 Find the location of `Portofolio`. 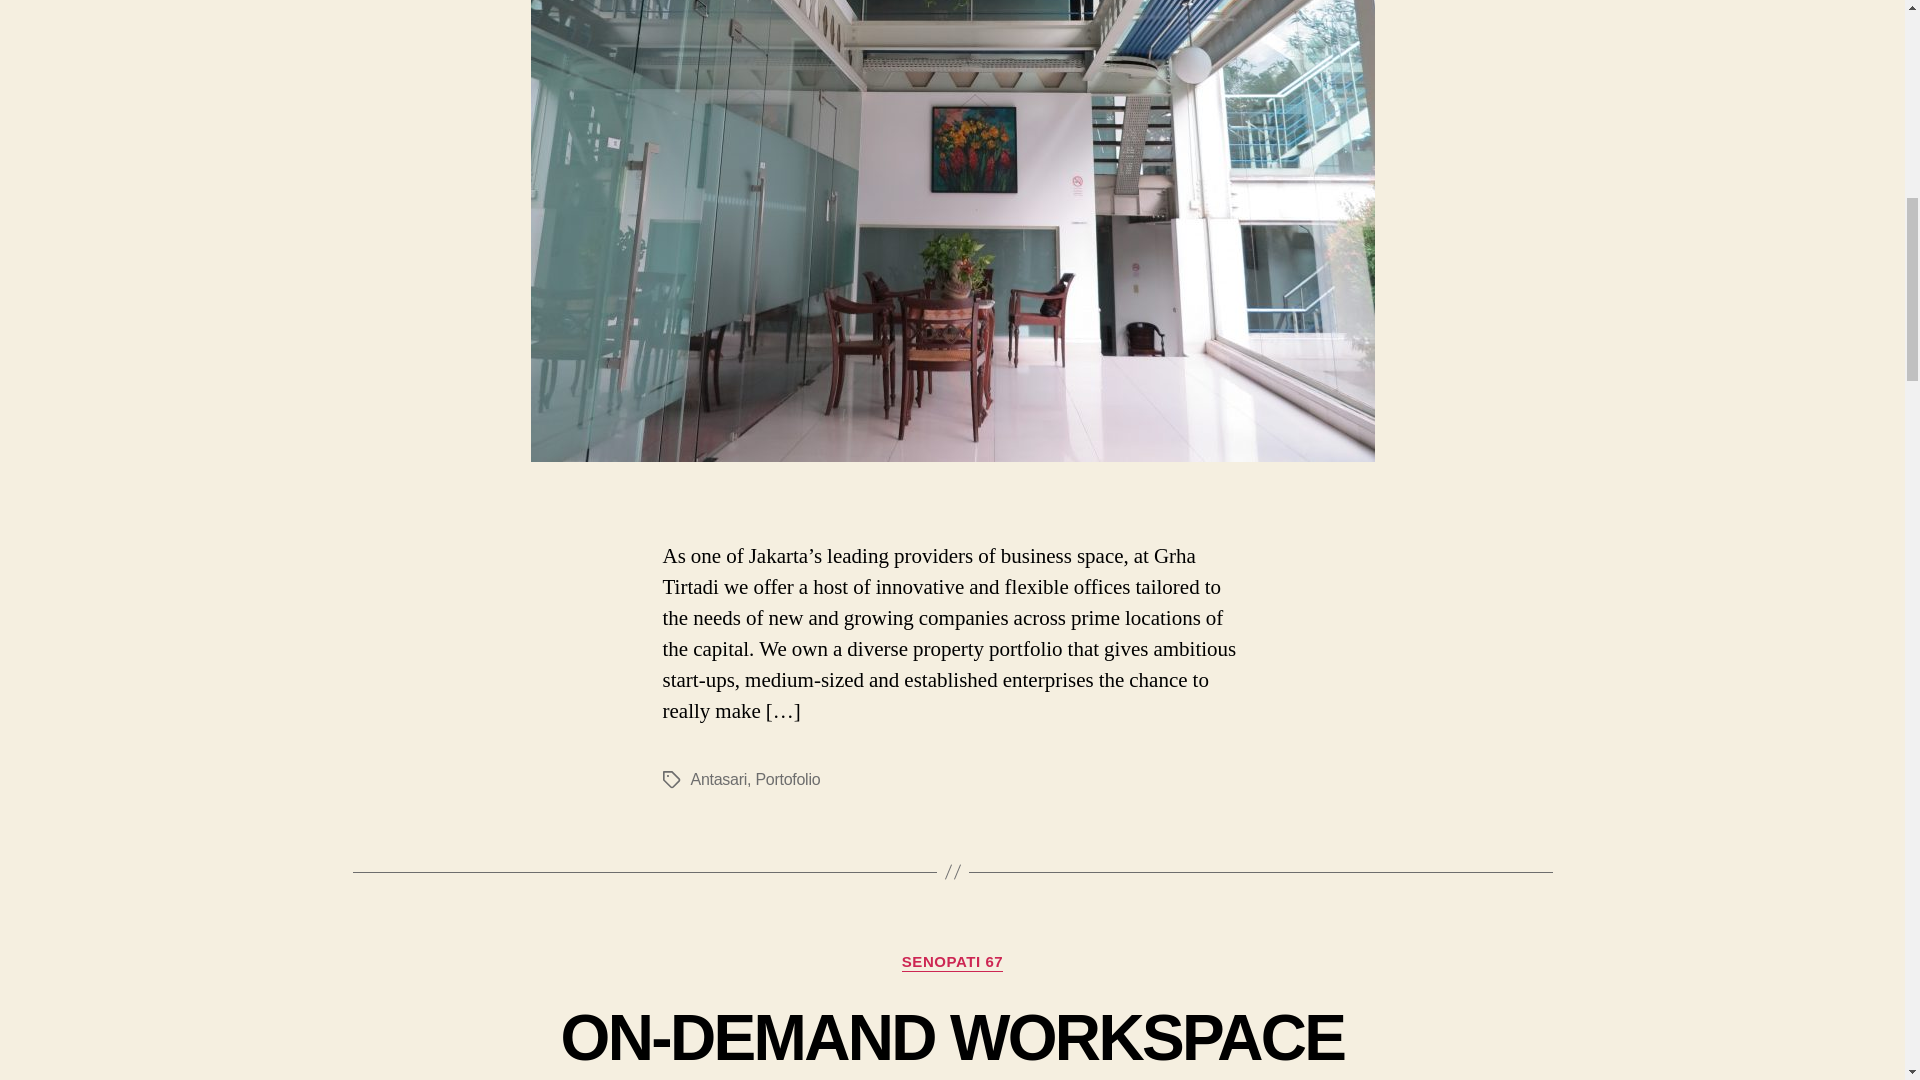

Portofolio is located at coordinates (786, 780).